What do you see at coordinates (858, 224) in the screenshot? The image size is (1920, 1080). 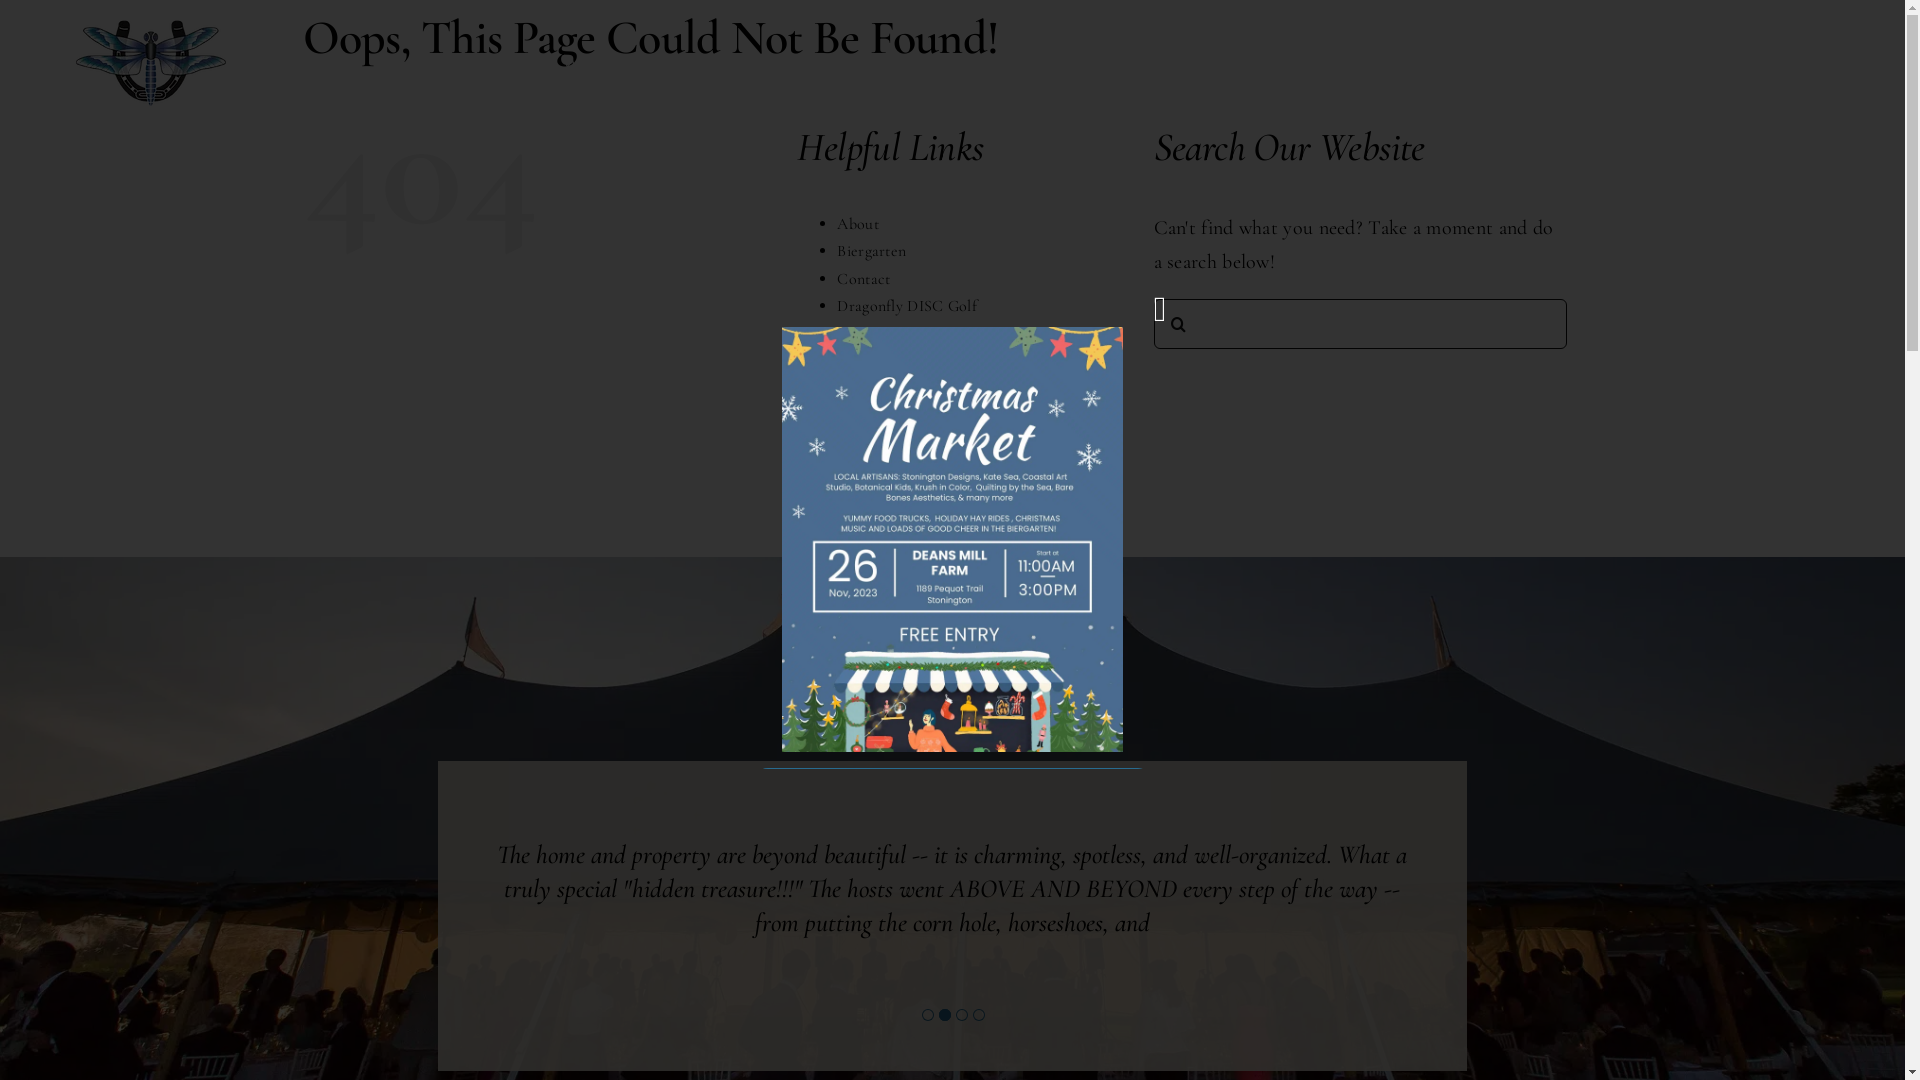 I see `About` at bounding box center [858, 224].